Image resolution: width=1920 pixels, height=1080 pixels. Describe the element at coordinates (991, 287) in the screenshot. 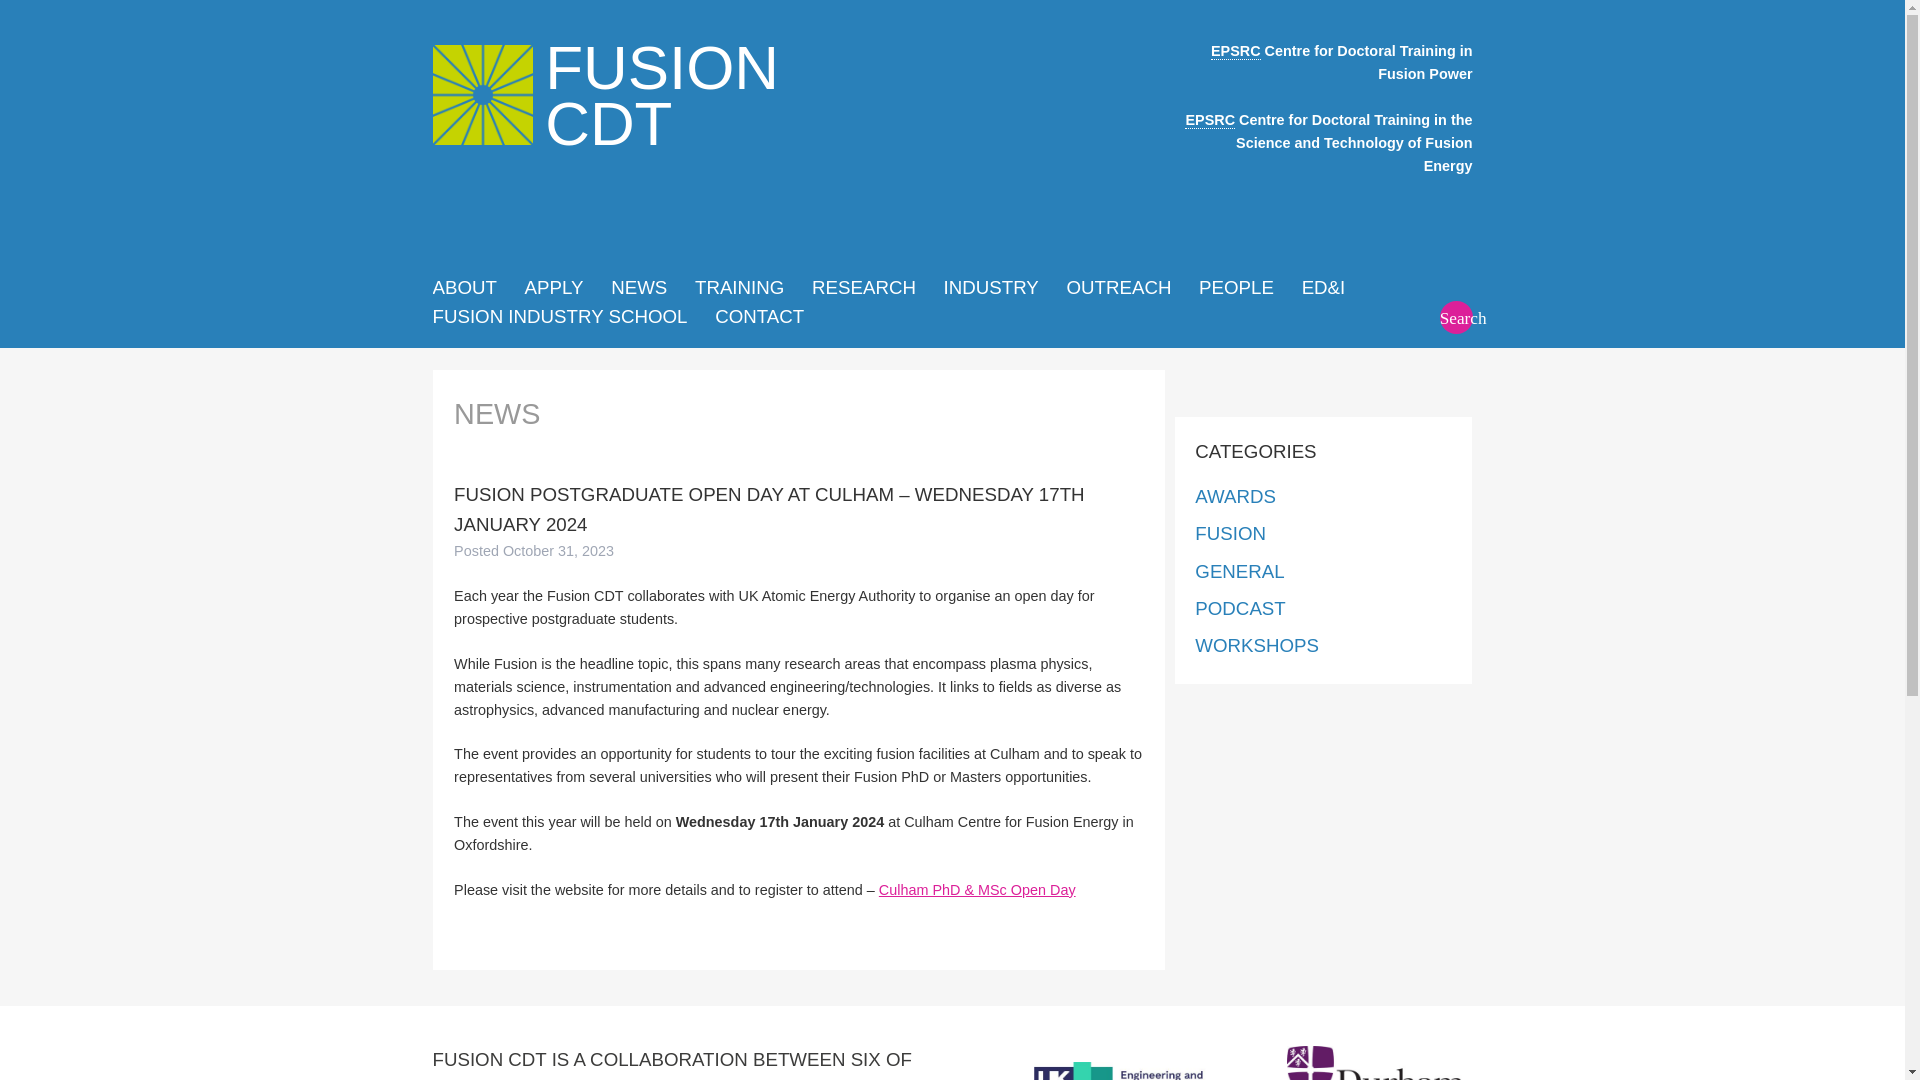

I see `Centre for Doctorial Training` at that location.